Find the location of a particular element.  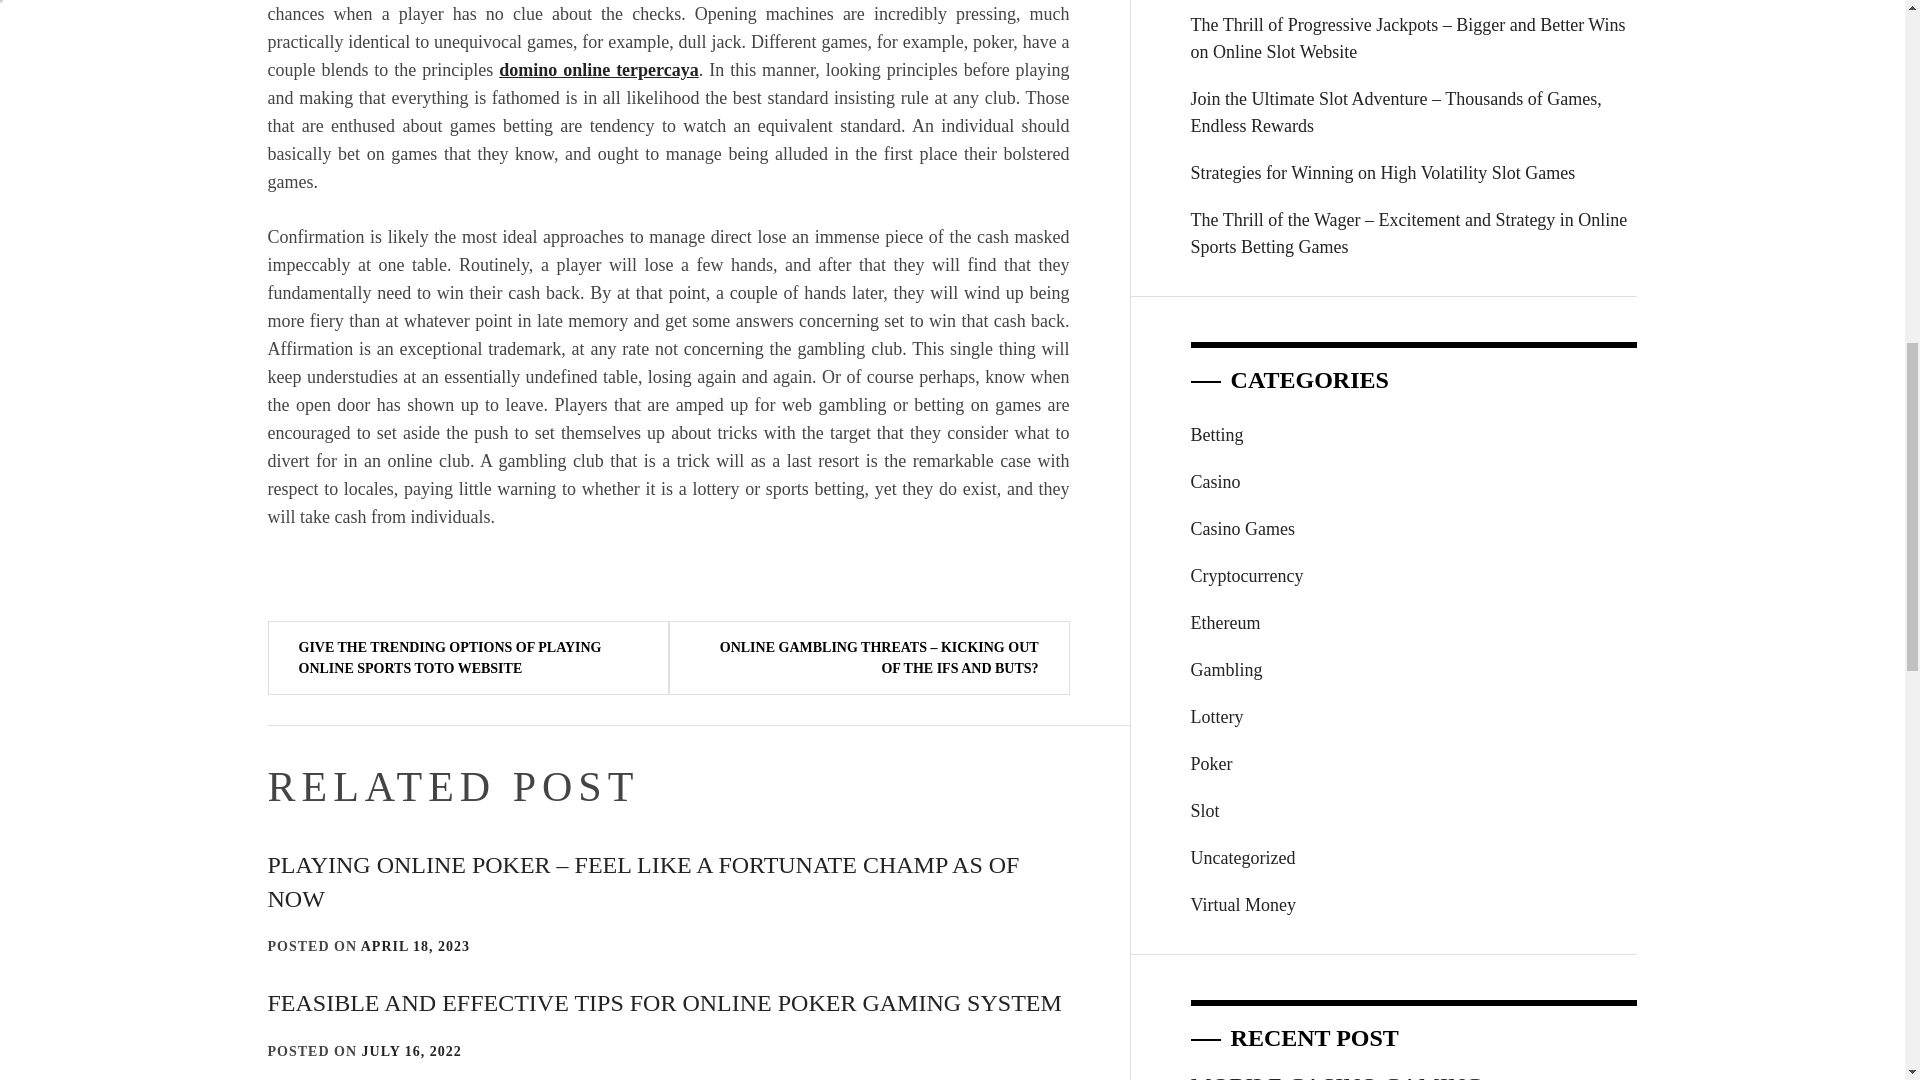

JULY 16, 2022 is located at coordinates (412, 1052).